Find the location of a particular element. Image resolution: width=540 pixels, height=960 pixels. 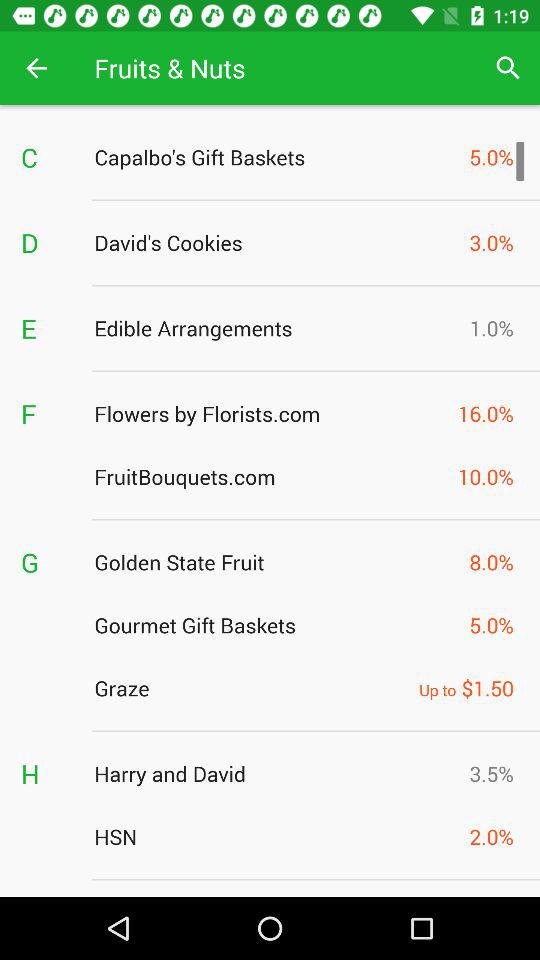

turn on d item is located at coordinates (47, 242).